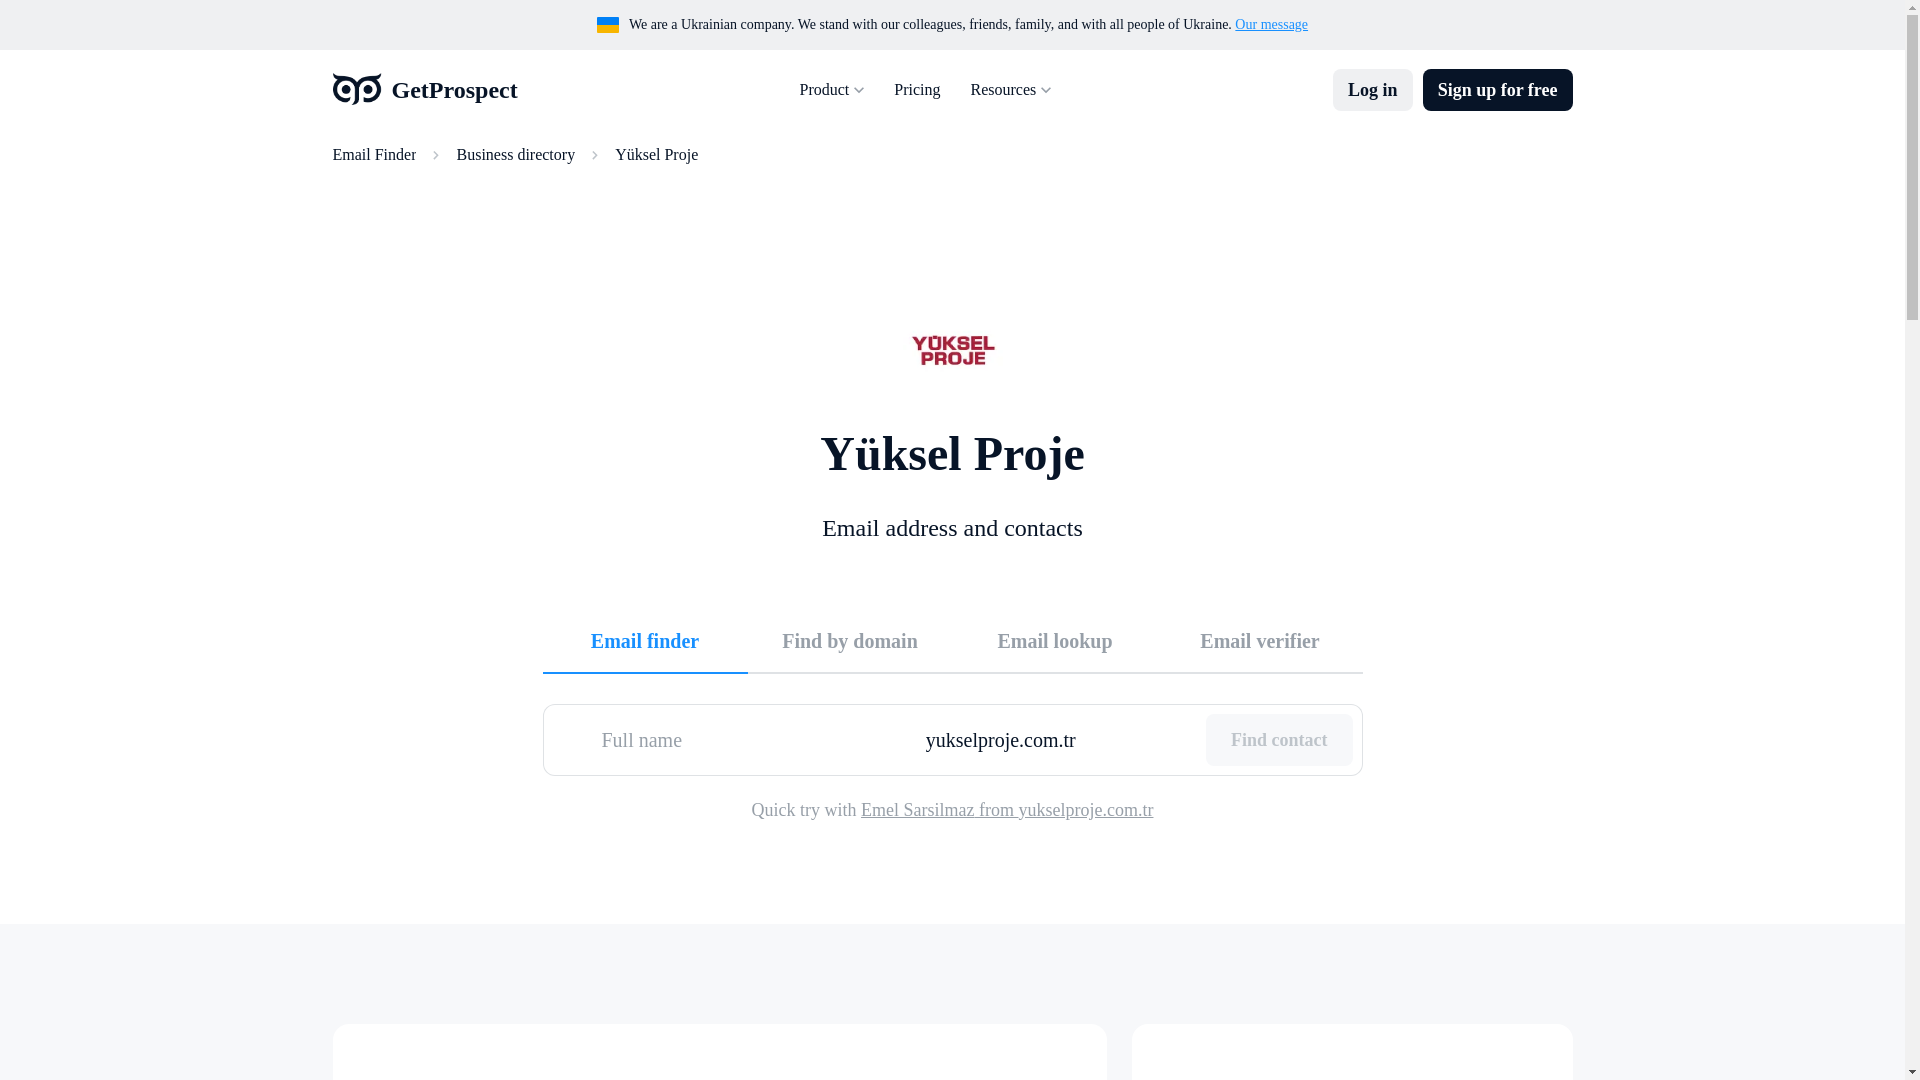 This screenshot has width=1920, height=1080. Describe the element at coordinates (850, 640) in the screenshot. I see `Find by domain` at that location.